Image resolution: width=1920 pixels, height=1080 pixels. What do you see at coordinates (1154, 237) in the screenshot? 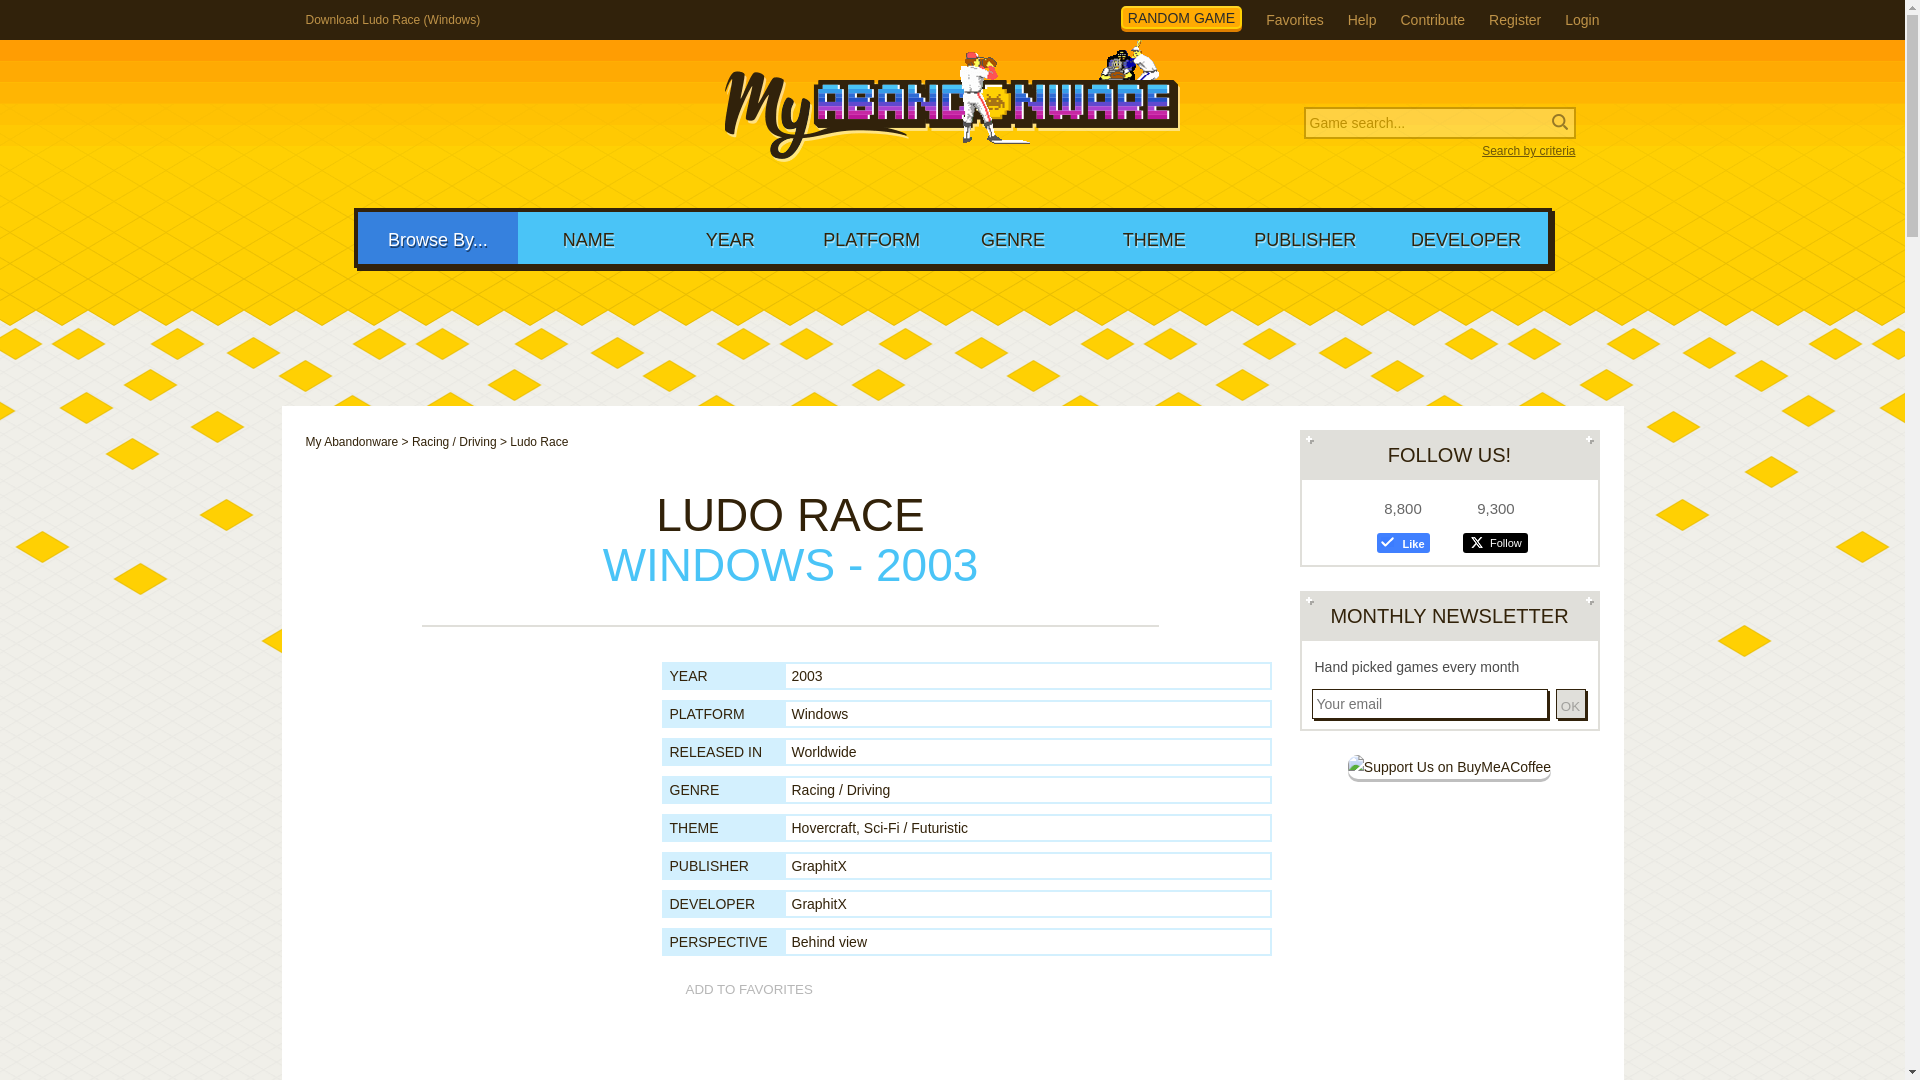
I see `THEME` at bounding box center [1154, 237].